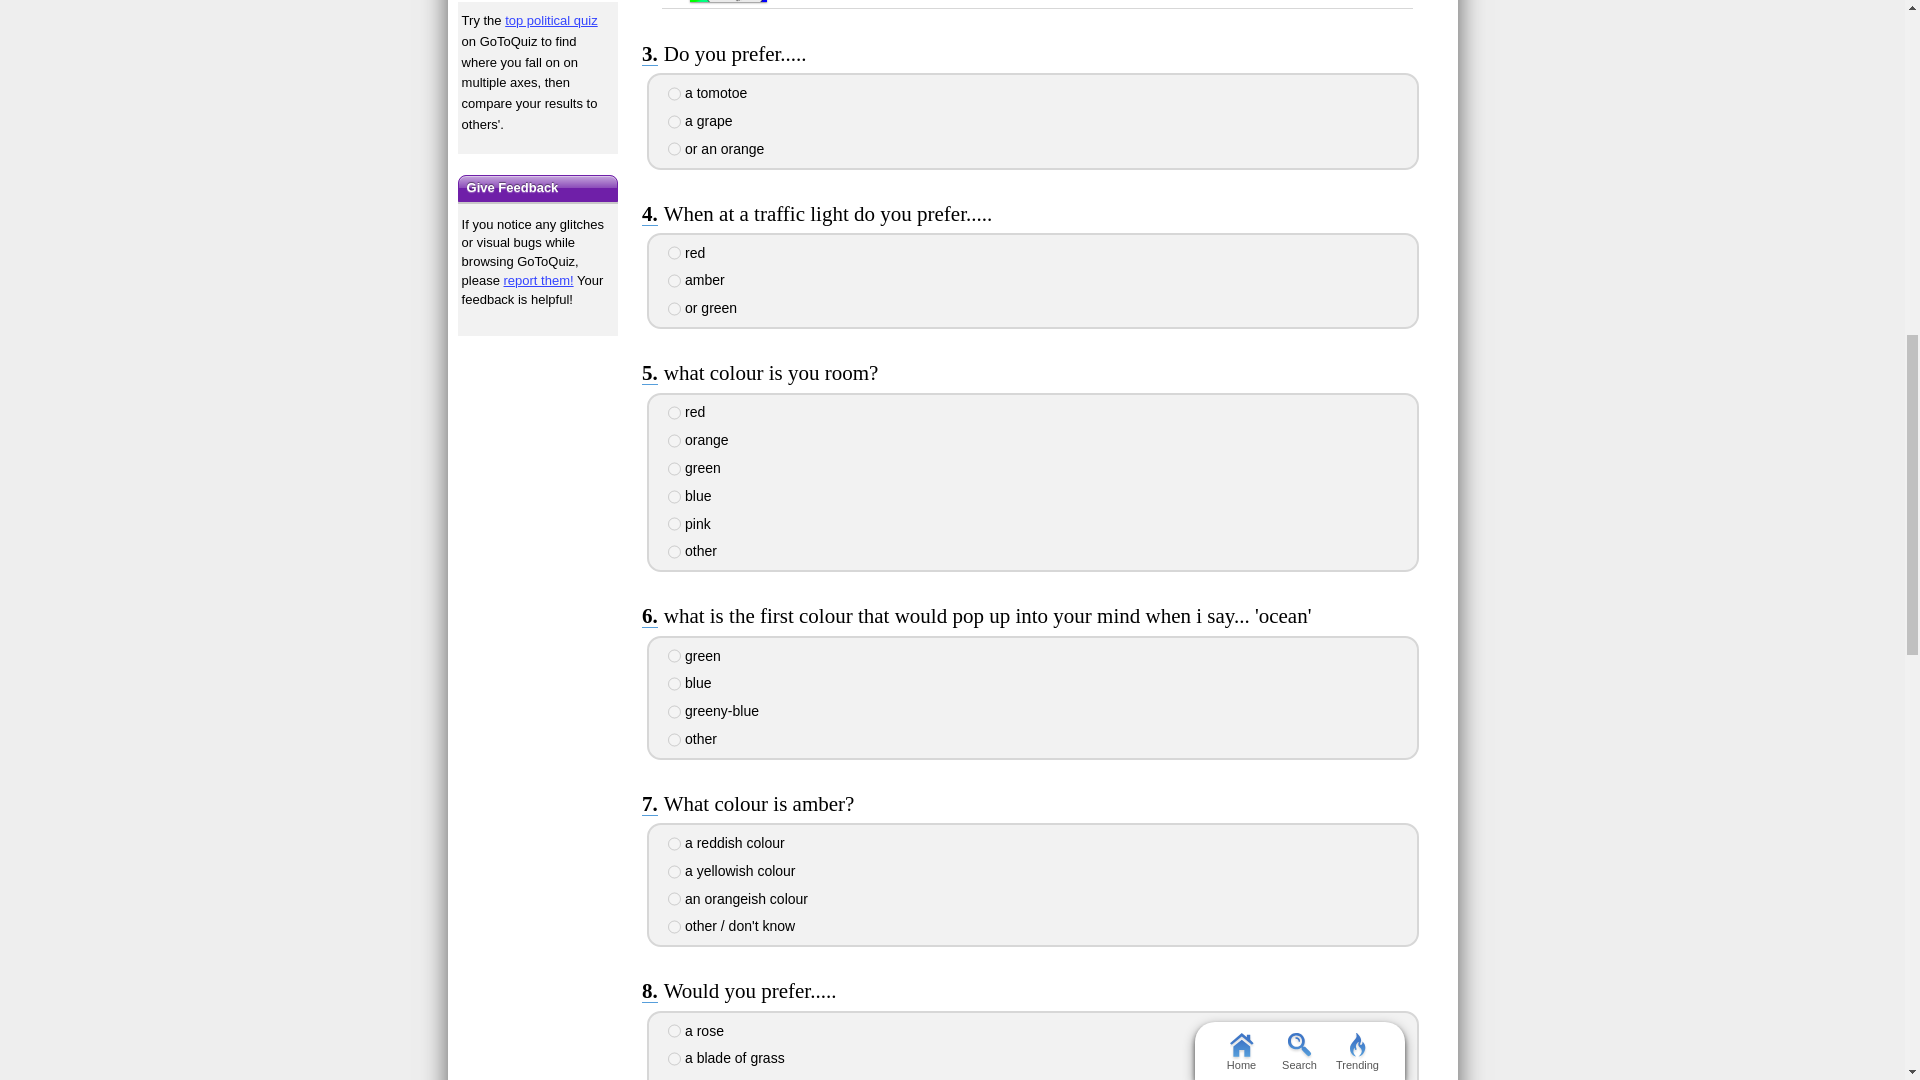 The image size is (1920, 1080). Describe the element at coordinates (550, 20) in the screenshot. I see `top political quiz` at that location.